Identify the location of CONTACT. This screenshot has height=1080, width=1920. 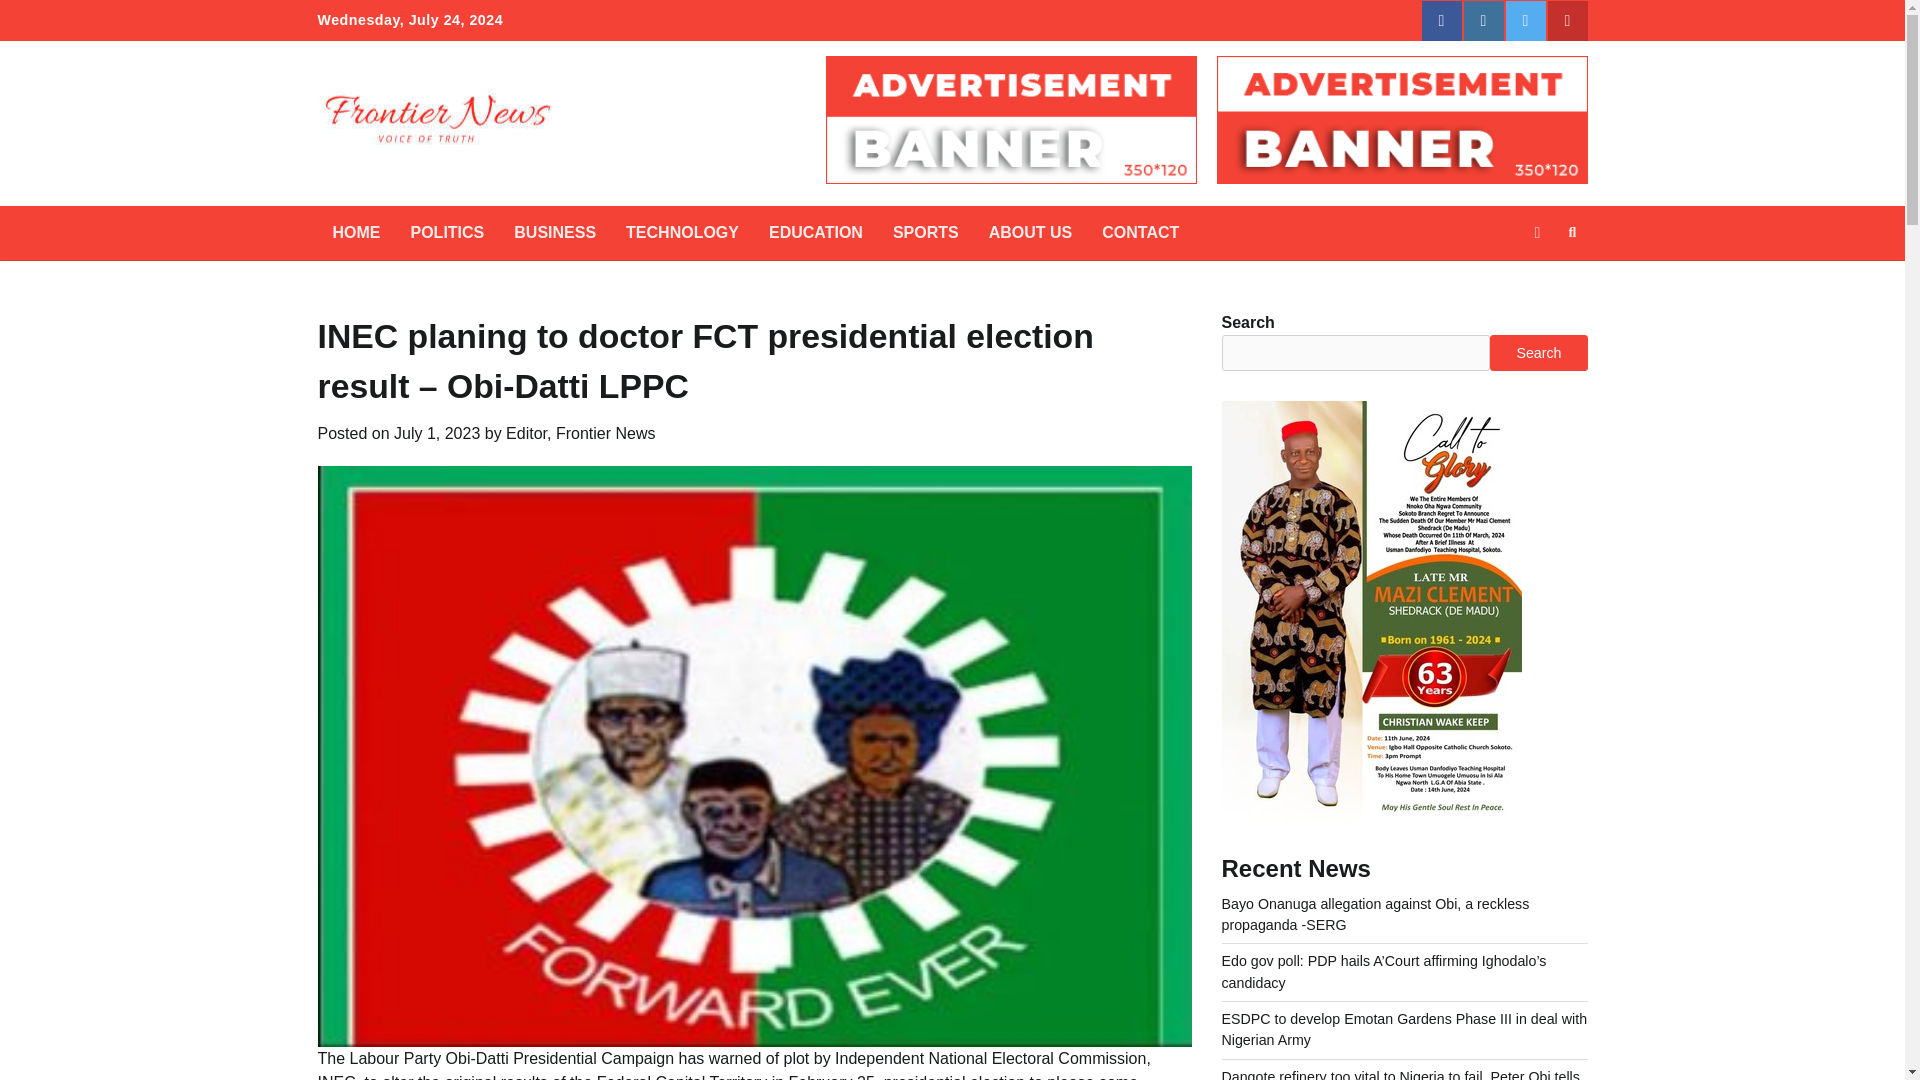
(1140, 233).